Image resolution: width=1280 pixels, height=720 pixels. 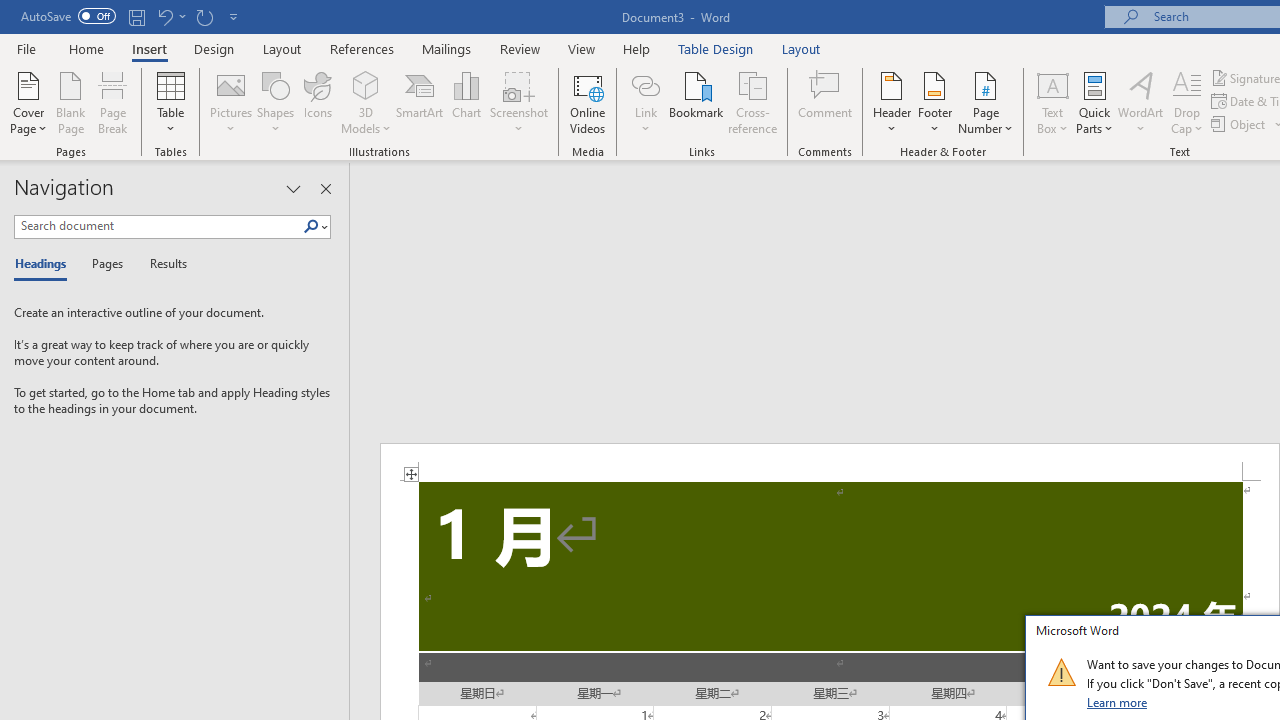 What do you see at coordinates (520, 48) in the screenshot?
I see `Review` at bounding box center [520, 48].